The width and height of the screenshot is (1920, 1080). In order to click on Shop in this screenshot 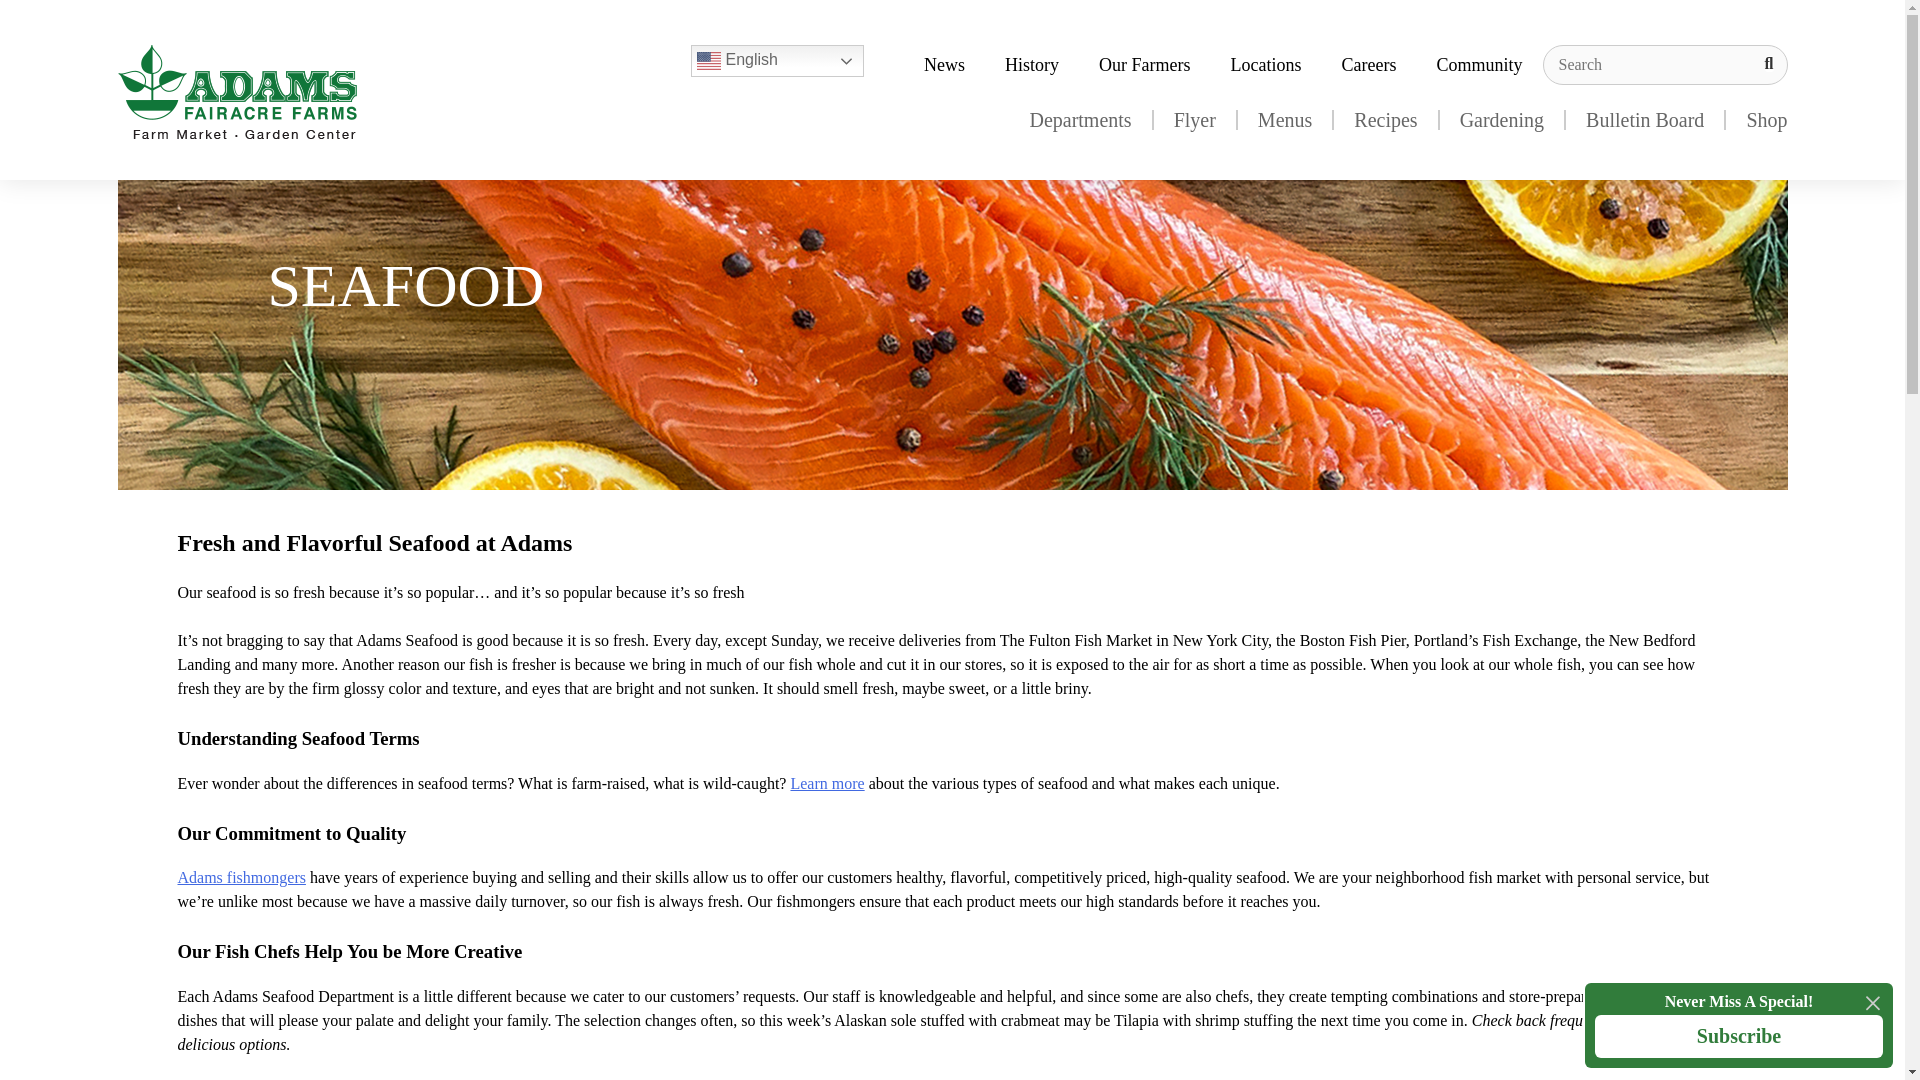, I will do `click(1756, 120)`.